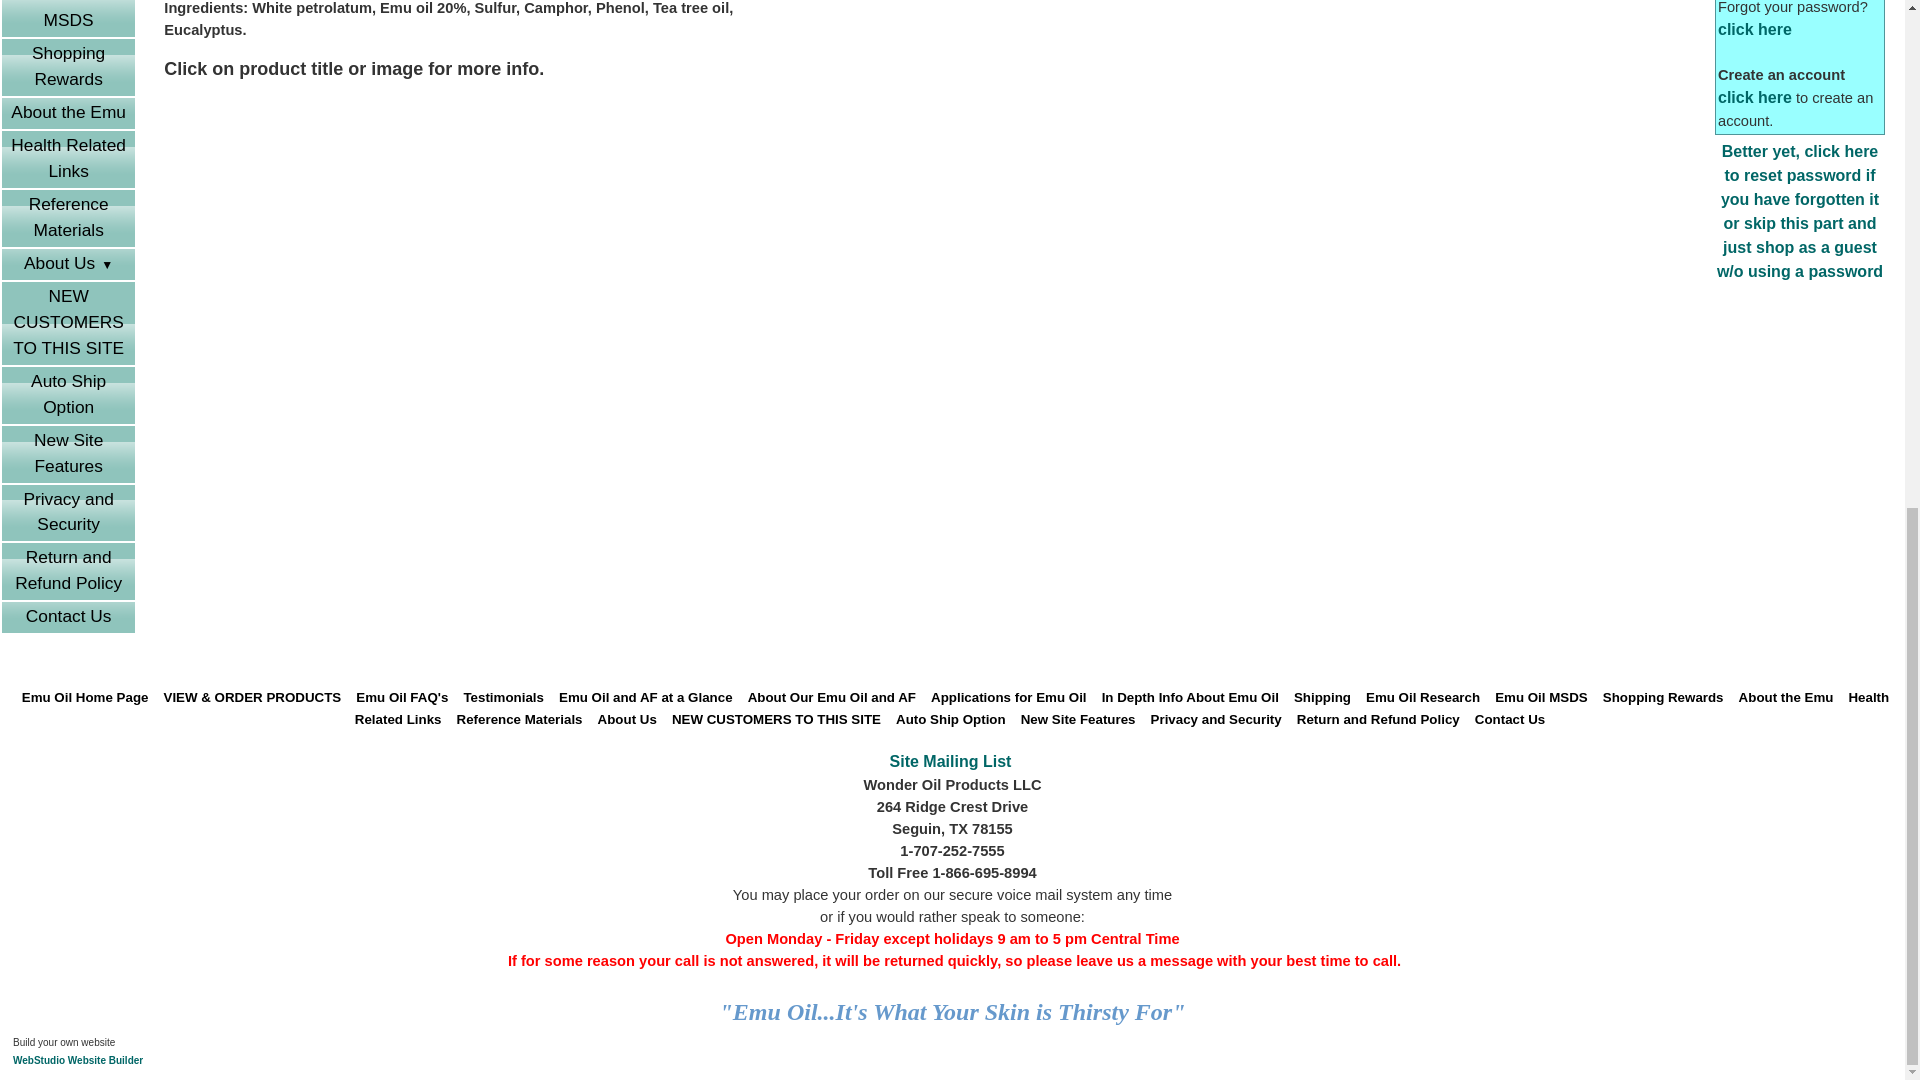 The height and width of the screenshot is (1080, 1920). I want to click on Return and Refund Policy, so click(68, 572).